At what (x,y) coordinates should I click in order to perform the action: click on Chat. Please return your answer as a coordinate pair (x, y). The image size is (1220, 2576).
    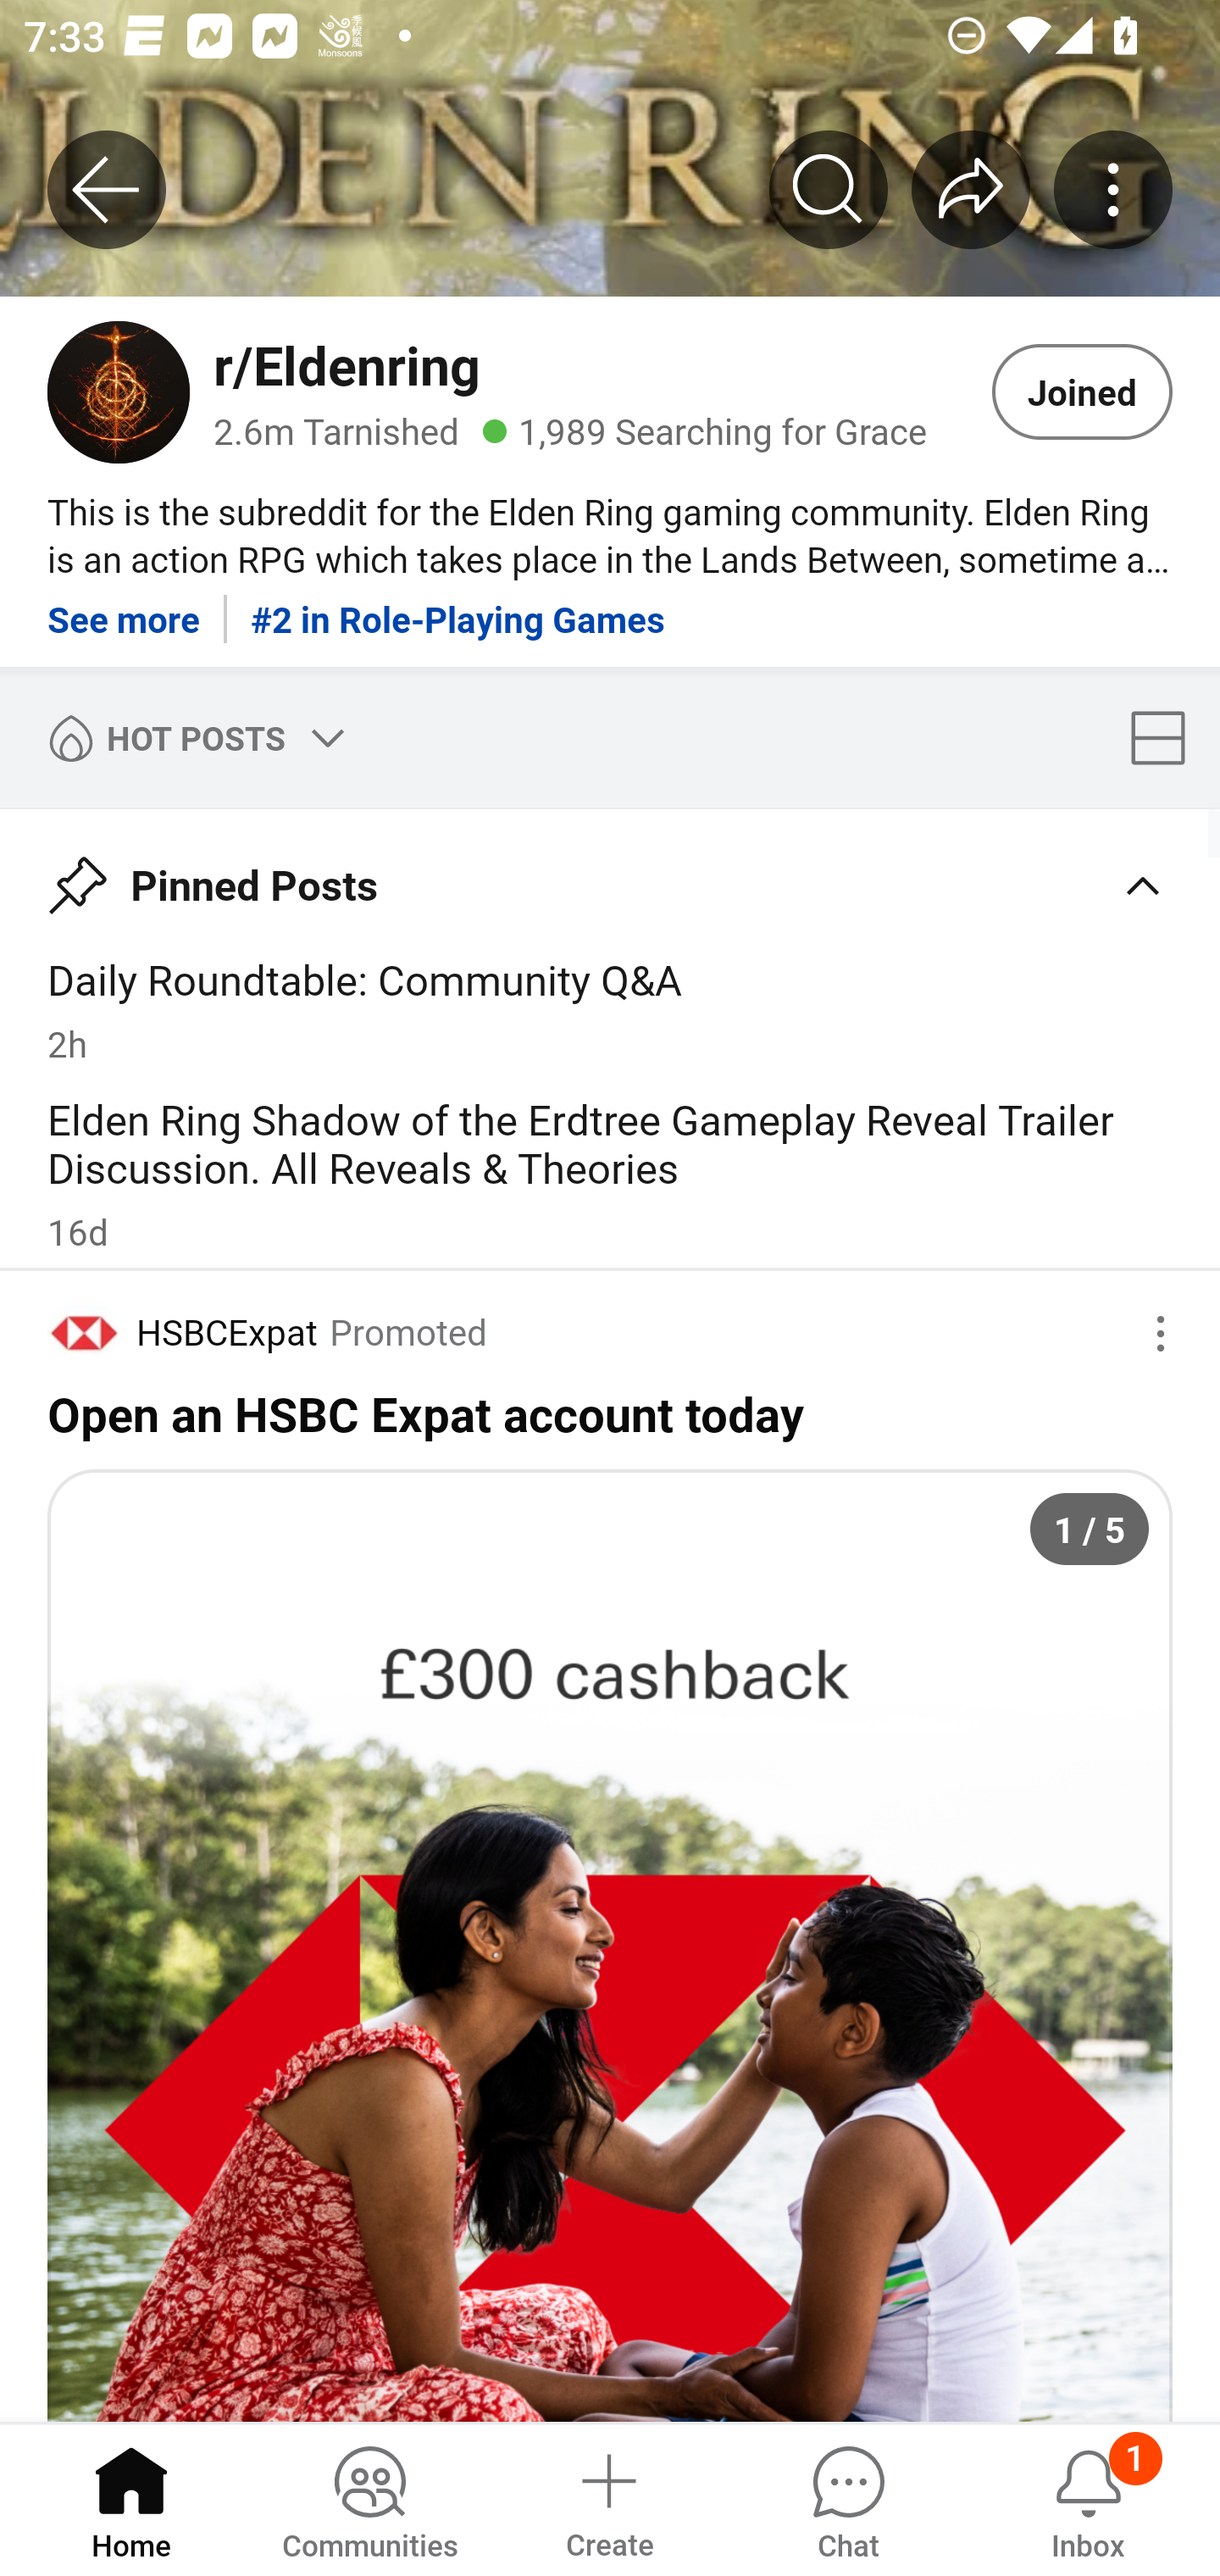
    Looking at the image, I should click on (848, 2498).